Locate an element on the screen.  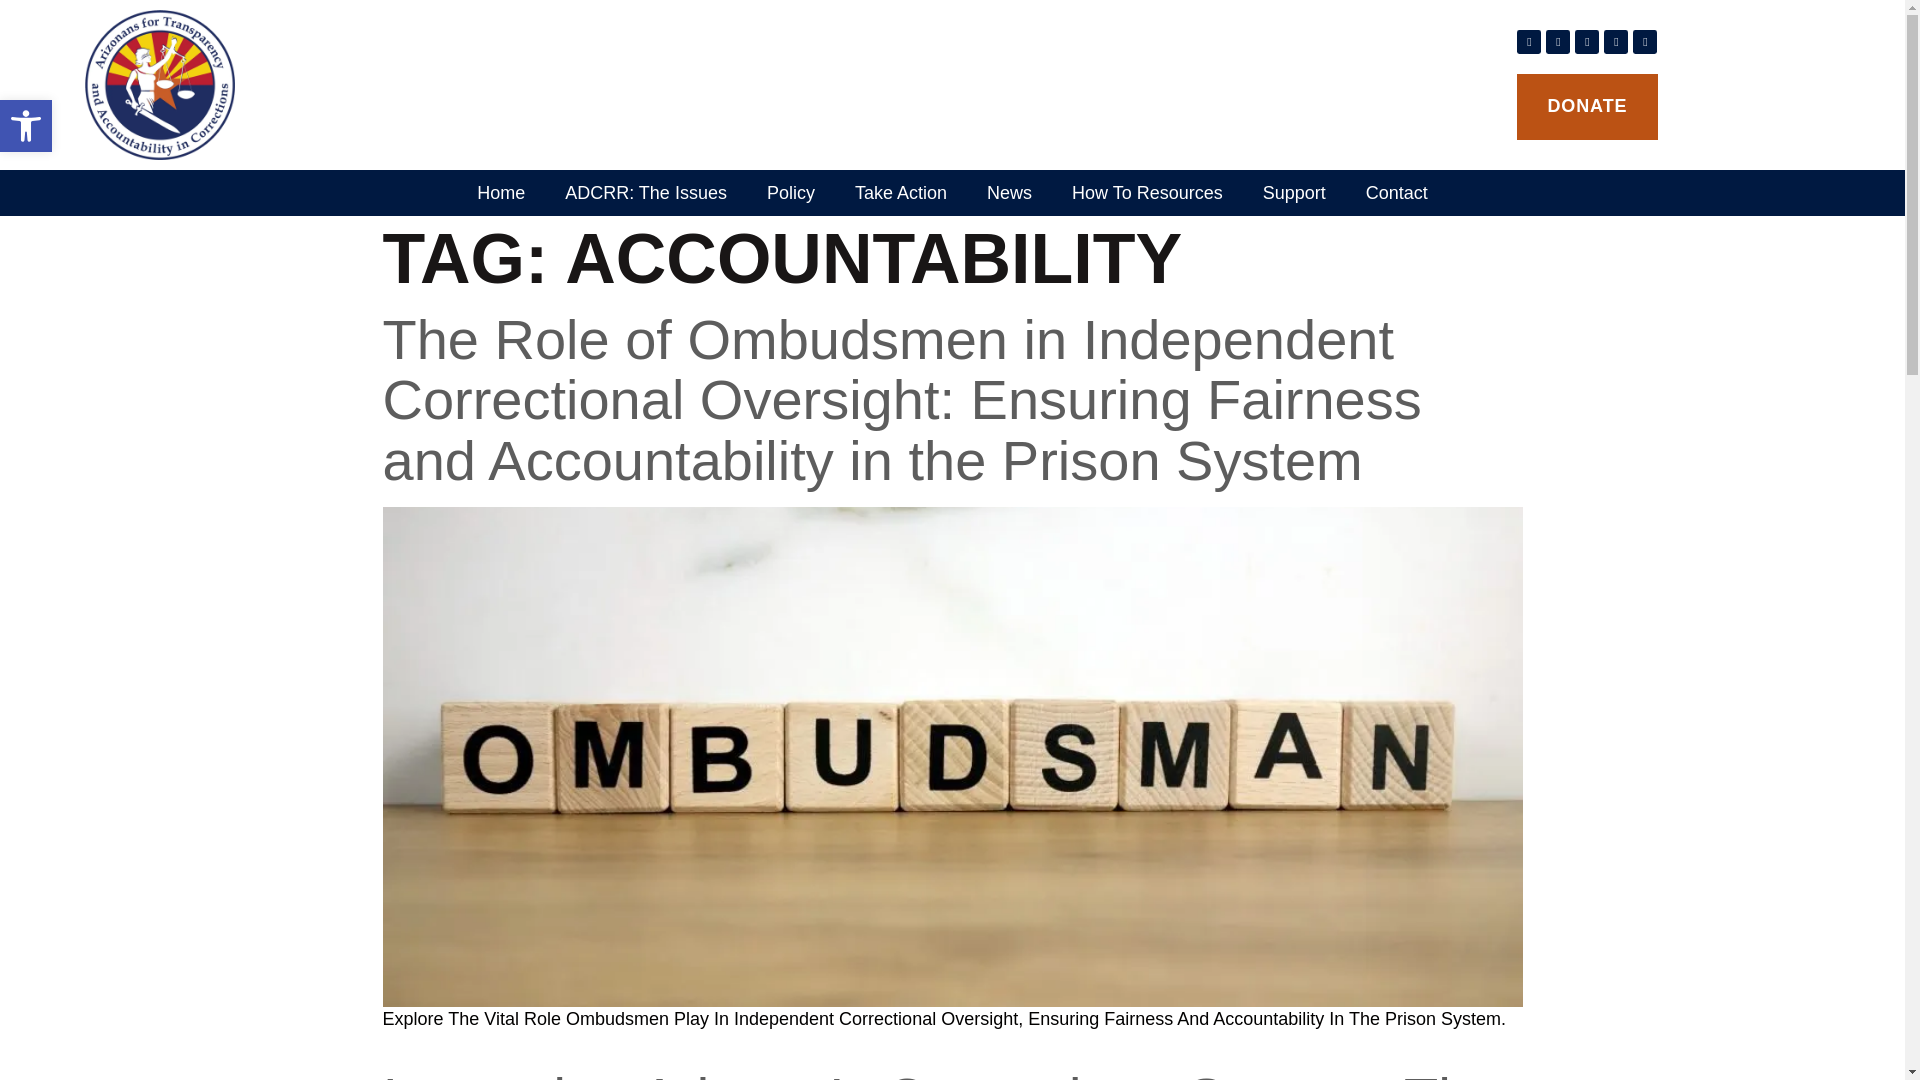
Policy is located at coordinates (790, 192).